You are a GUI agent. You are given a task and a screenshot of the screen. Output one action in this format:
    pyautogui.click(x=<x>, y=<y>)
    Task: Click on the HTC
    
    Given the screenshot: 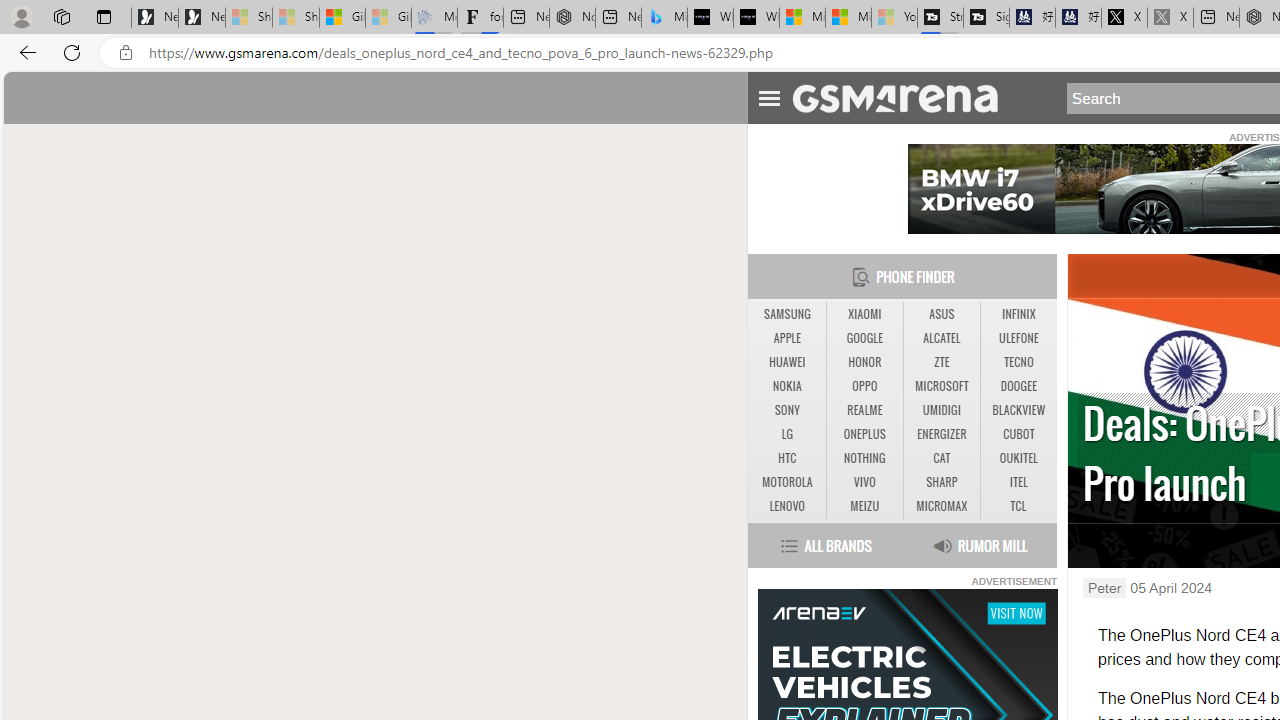 What is the action you would take?
    pyautogui.click(x=786, y=458)
    